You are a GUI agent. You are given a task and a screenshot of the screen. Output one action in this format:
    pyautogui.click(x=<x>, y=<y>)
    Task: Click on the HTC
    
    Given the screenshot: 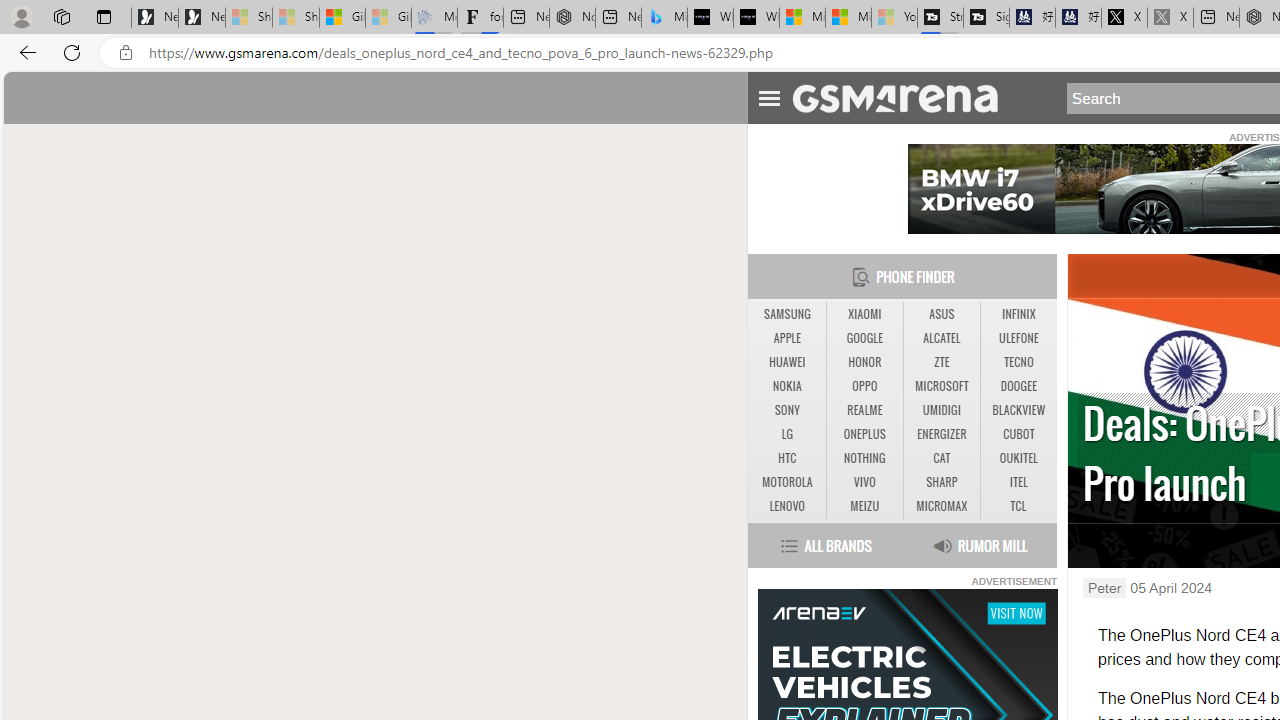 What is the action you would take?
    pyautogui.click(x=786, y=458)
    